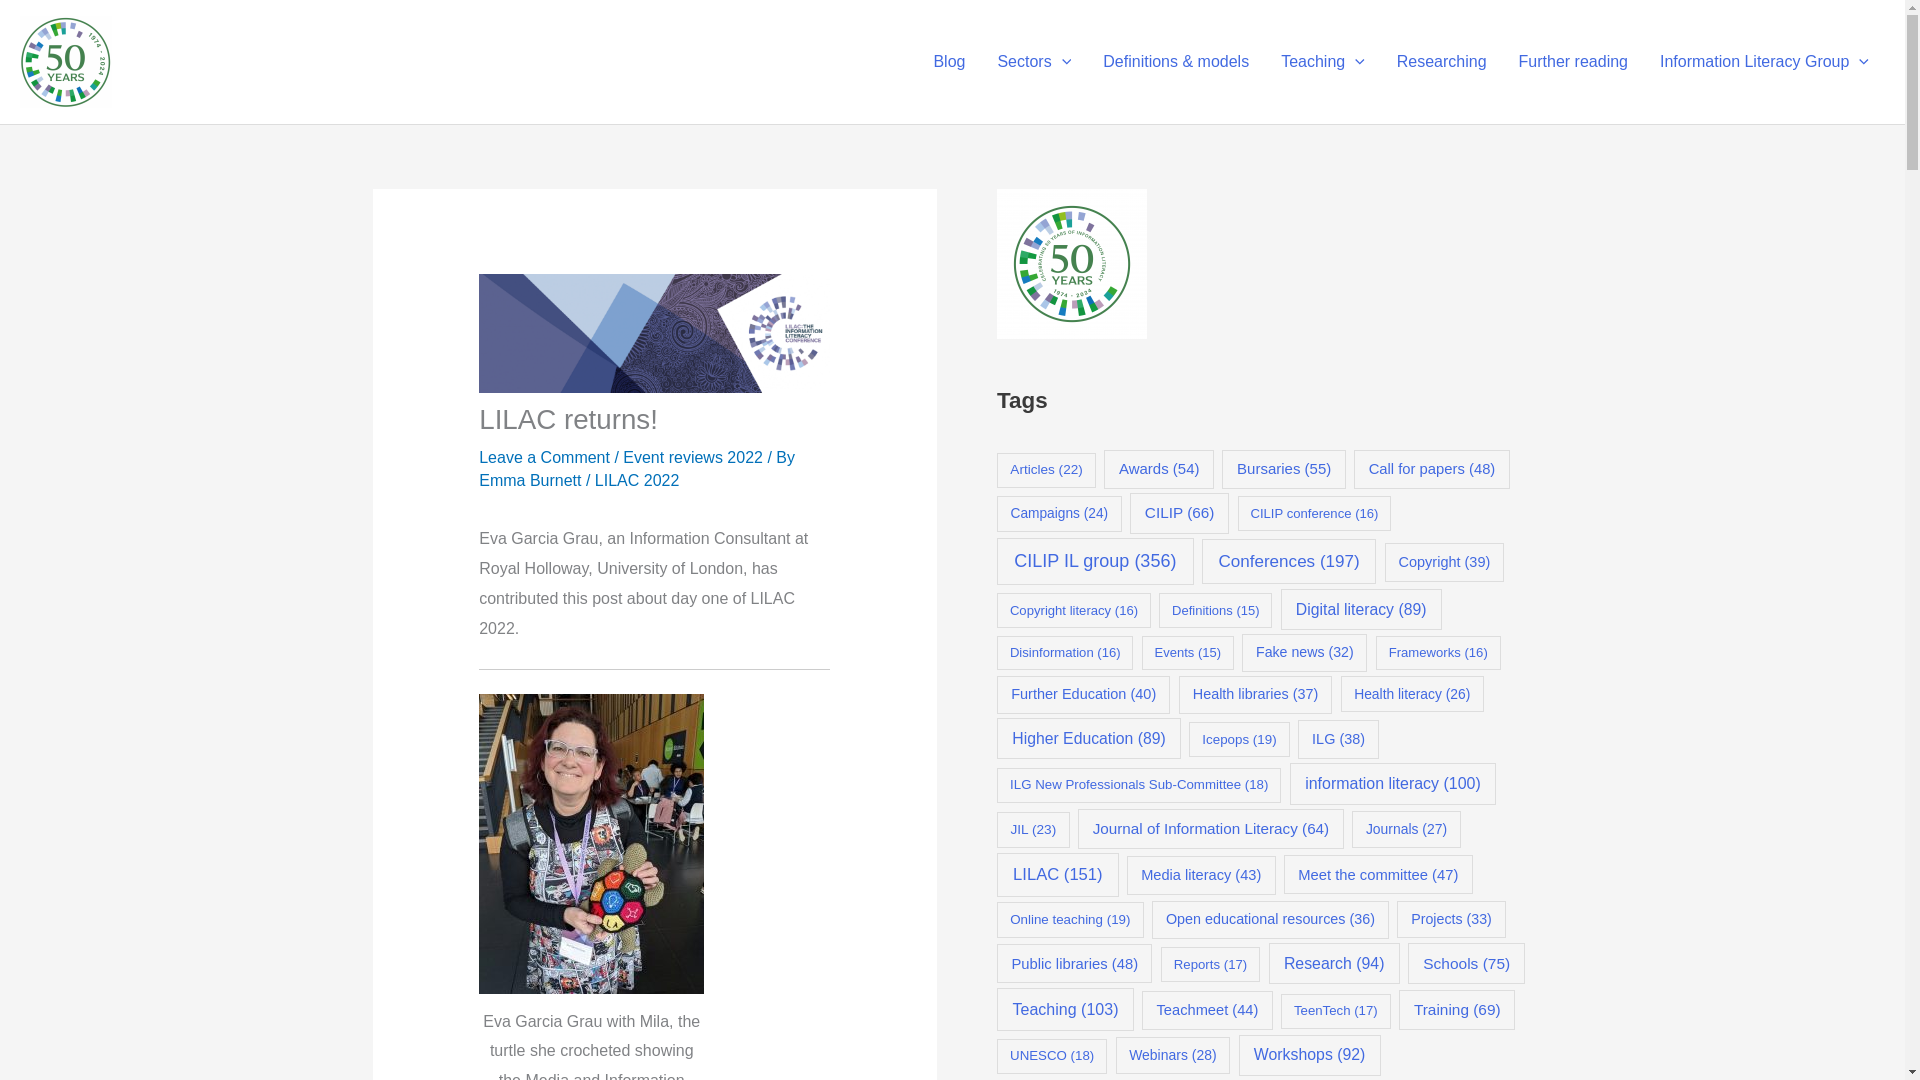 This screenshot has width=1920, height=1080. Describe the element at coordinates (1573, 62) in the screenshot. I see `Further reading` at that location.